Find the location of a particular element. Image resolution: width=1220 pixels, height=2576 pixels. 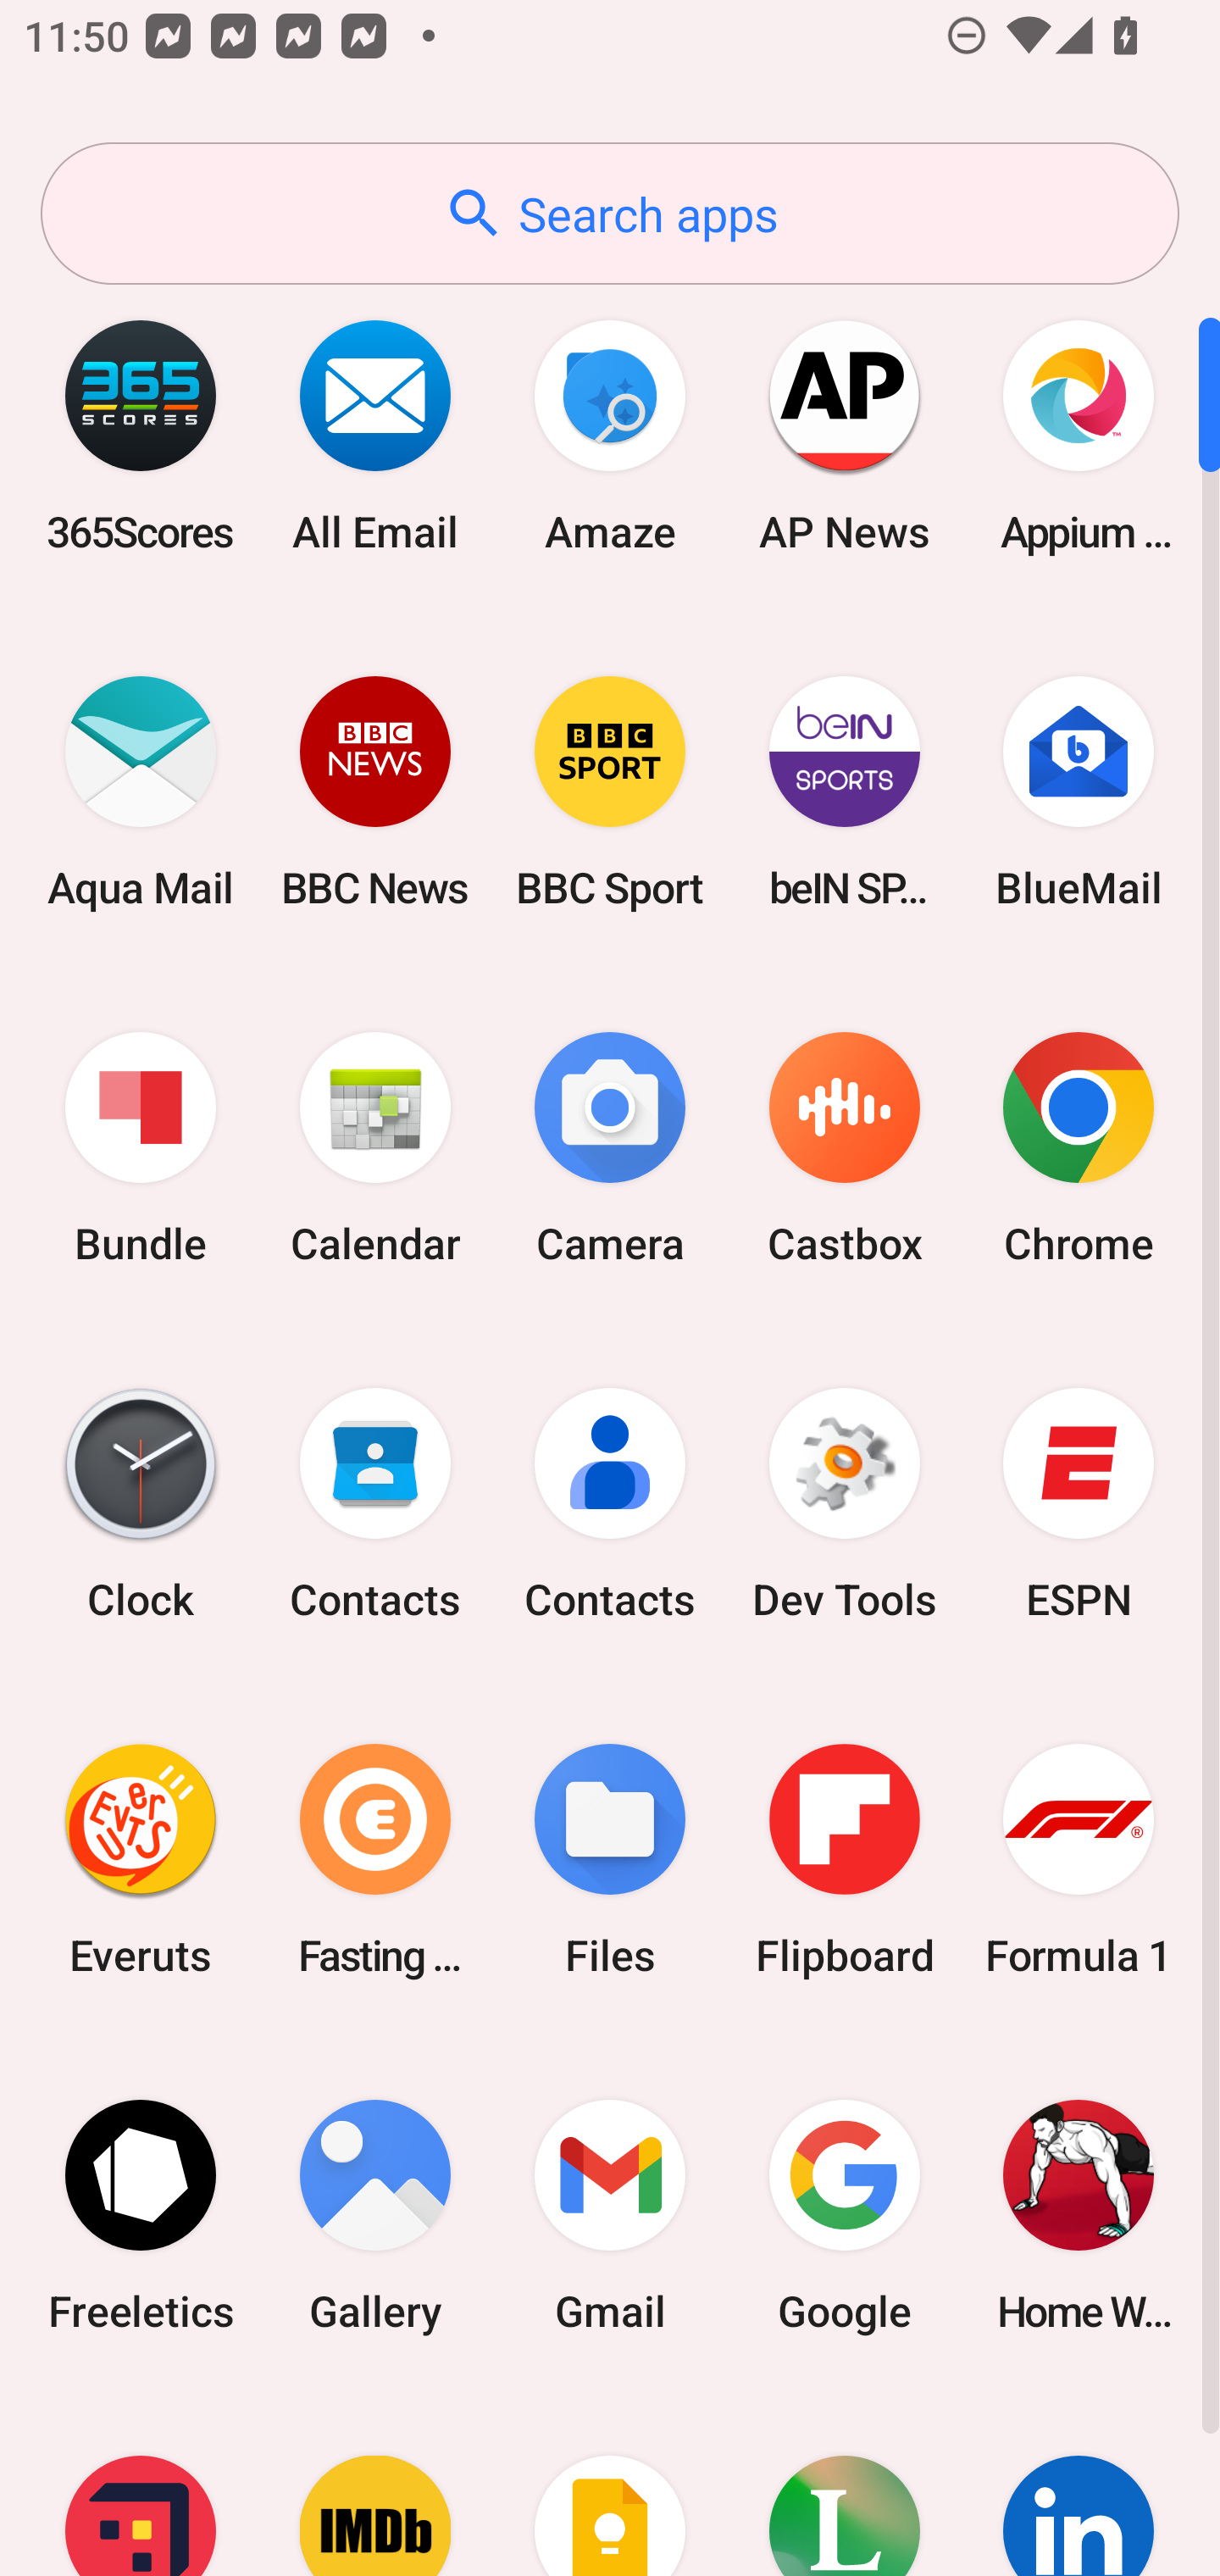

Dev Tools is located at coordinates (844, 1504).